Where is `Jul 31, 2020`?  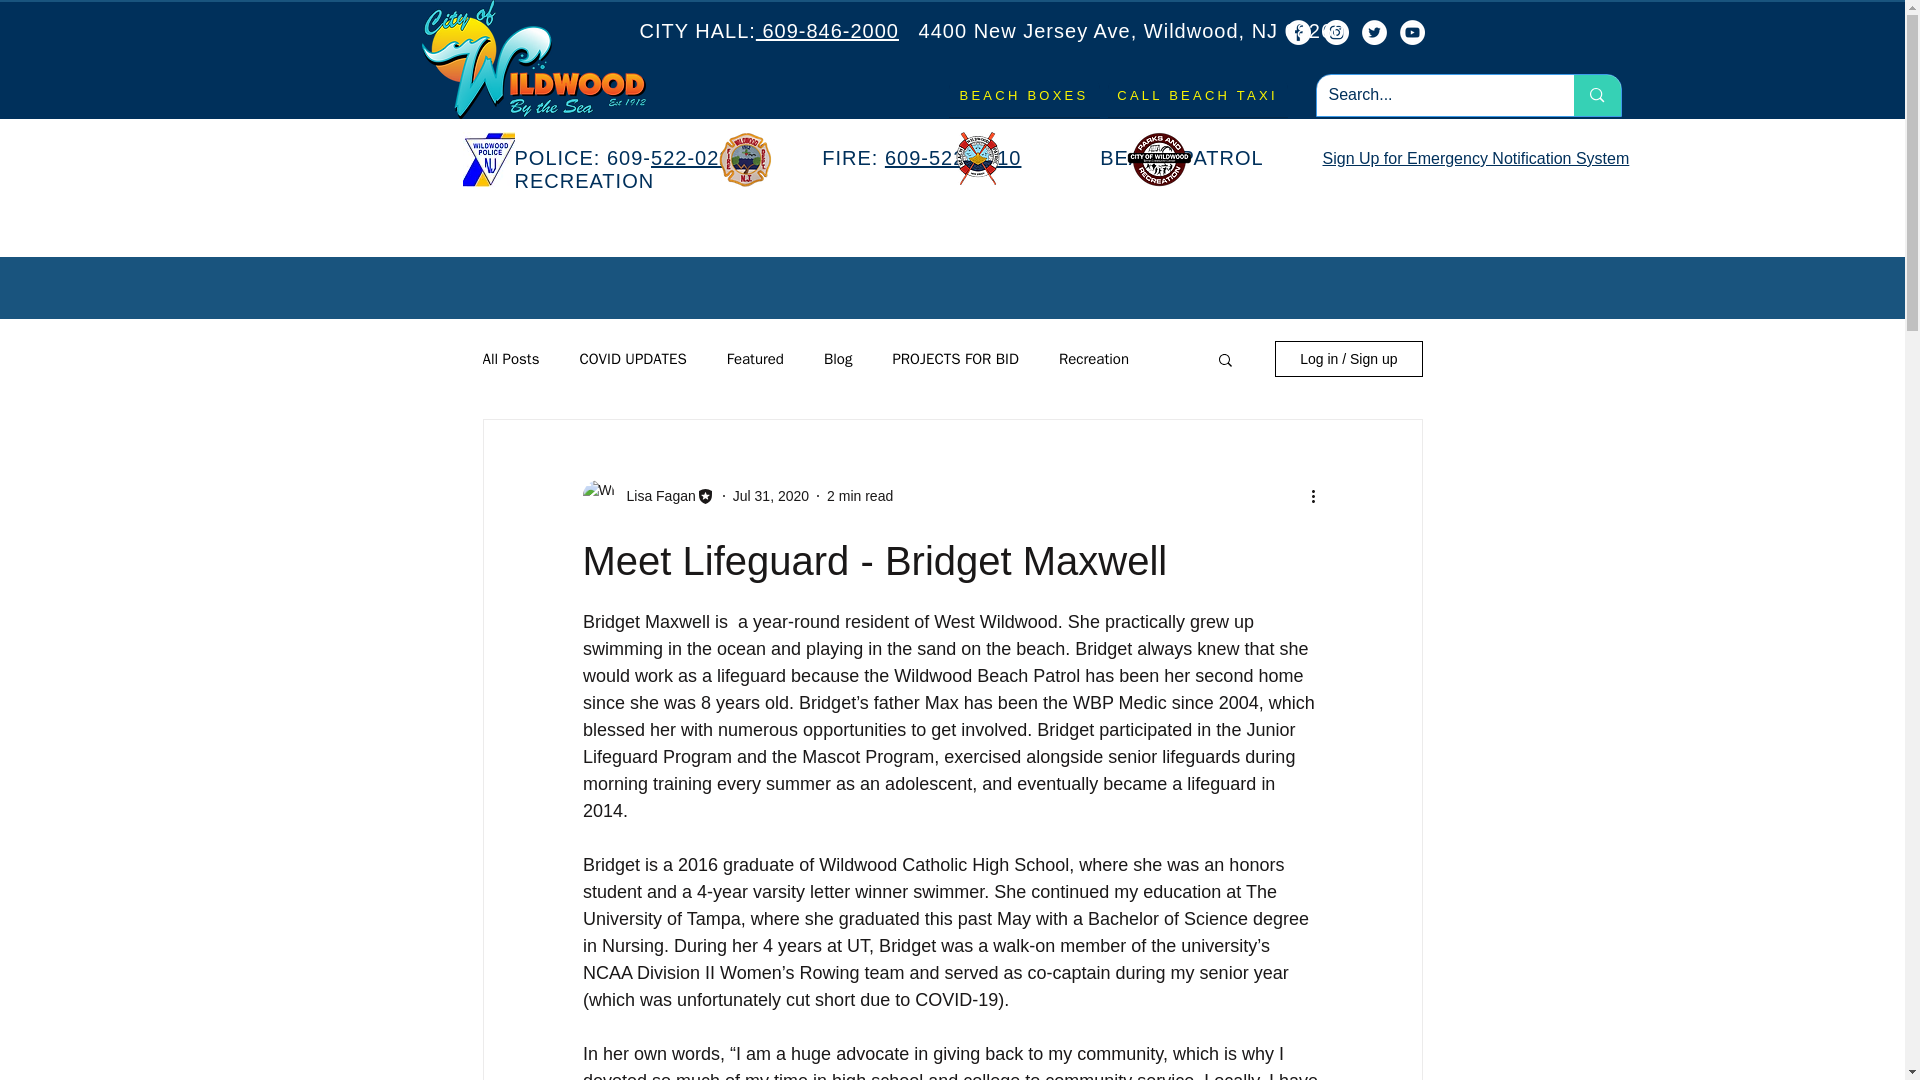
Jul 31, 2020 is located at coordinates (770, 496).